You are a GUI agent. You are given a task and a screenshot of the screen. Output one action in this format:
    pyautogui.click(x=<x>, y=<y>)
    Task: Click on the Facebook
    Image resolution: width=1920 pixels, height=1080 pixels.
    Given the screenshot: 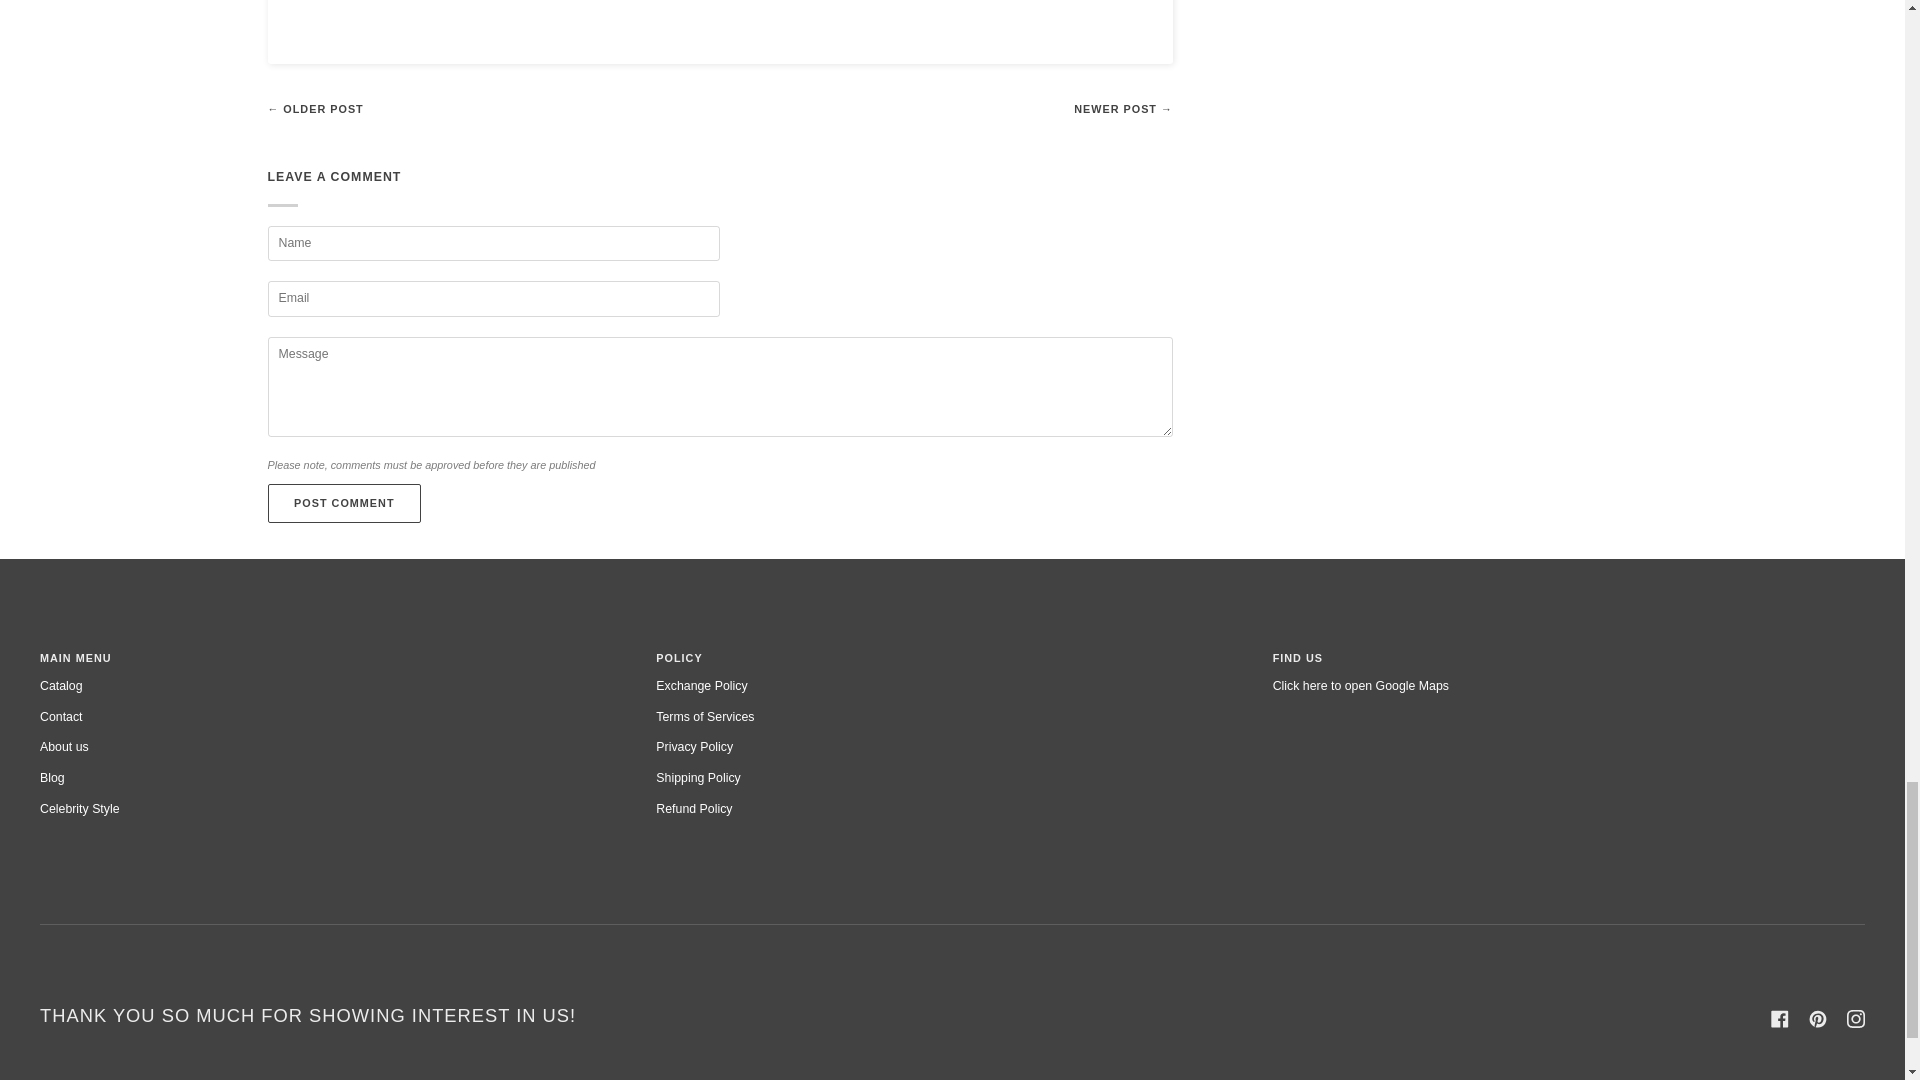 What is the action you would take?
    pyautogui.click(x=1780, y=1018)
    